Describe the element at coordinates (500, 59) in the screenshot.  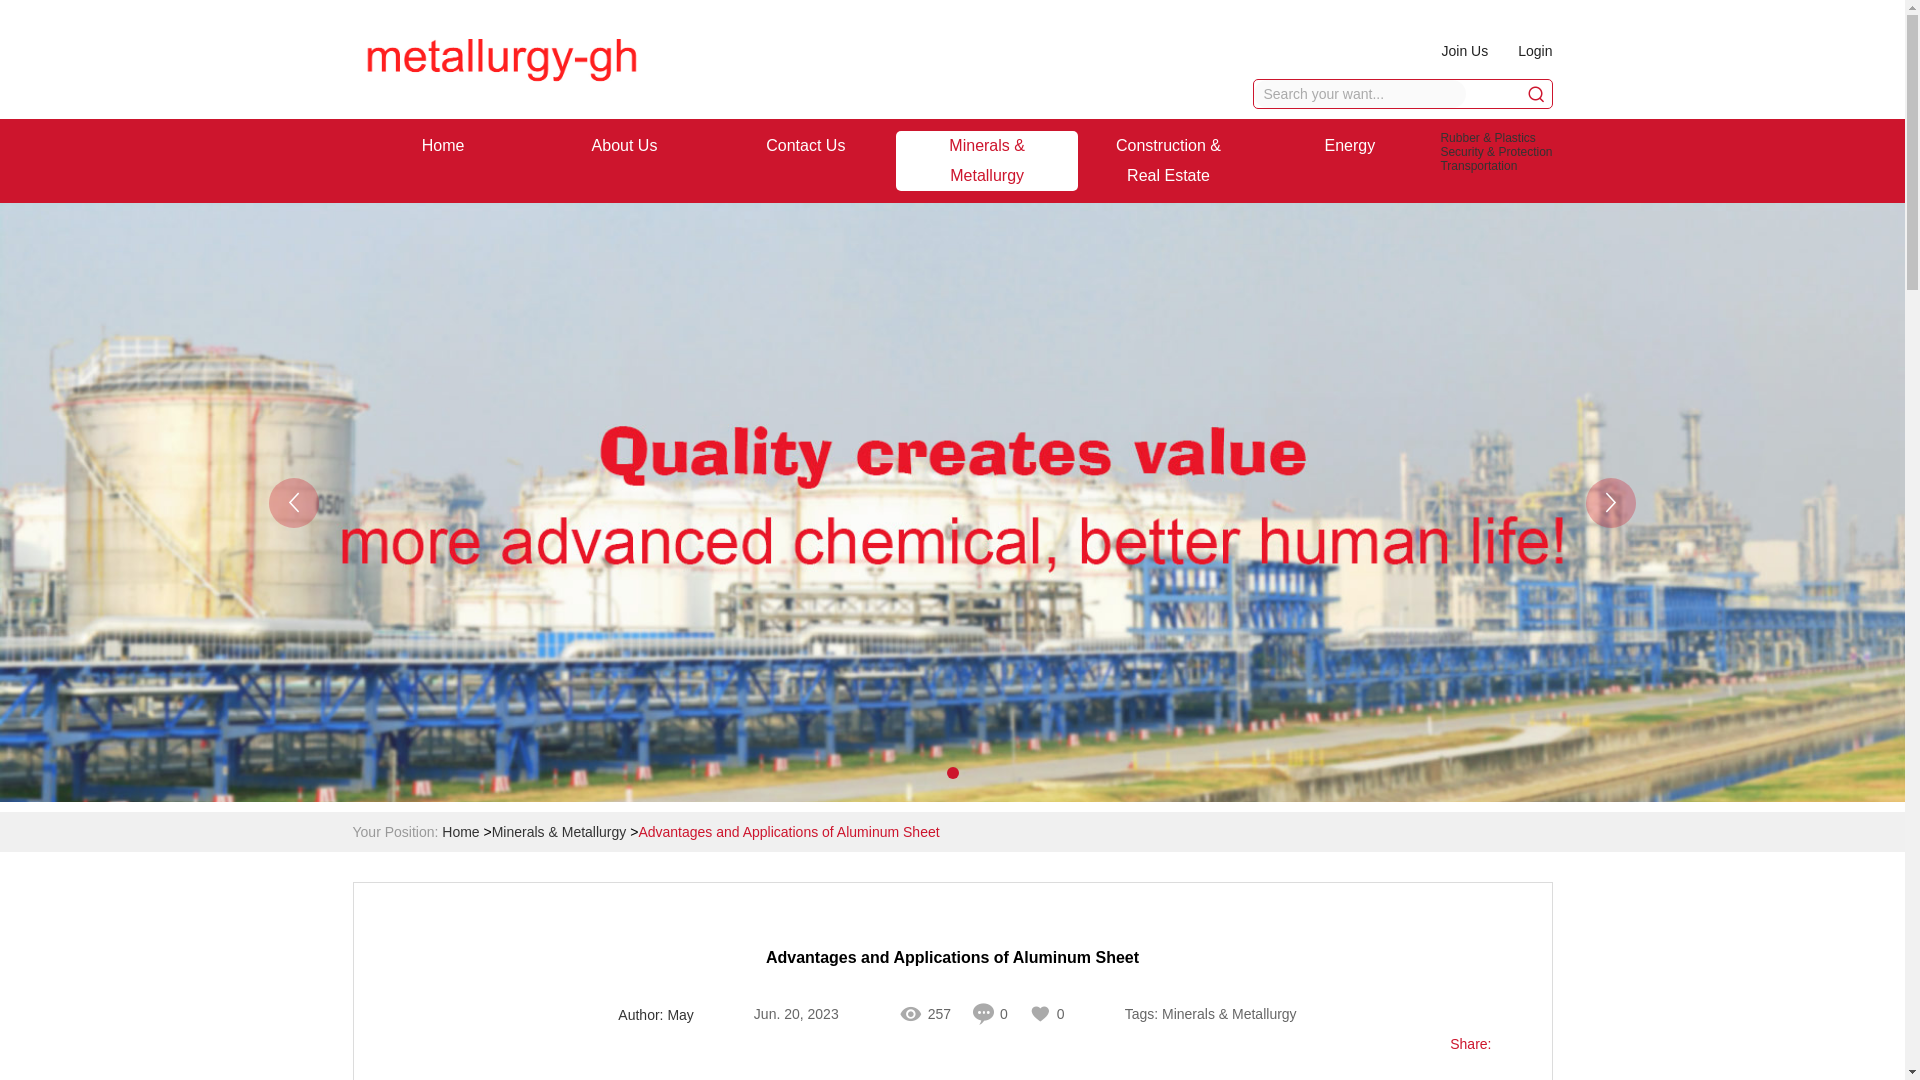
I see `Guest Post Services - Metallurgy` at that location.